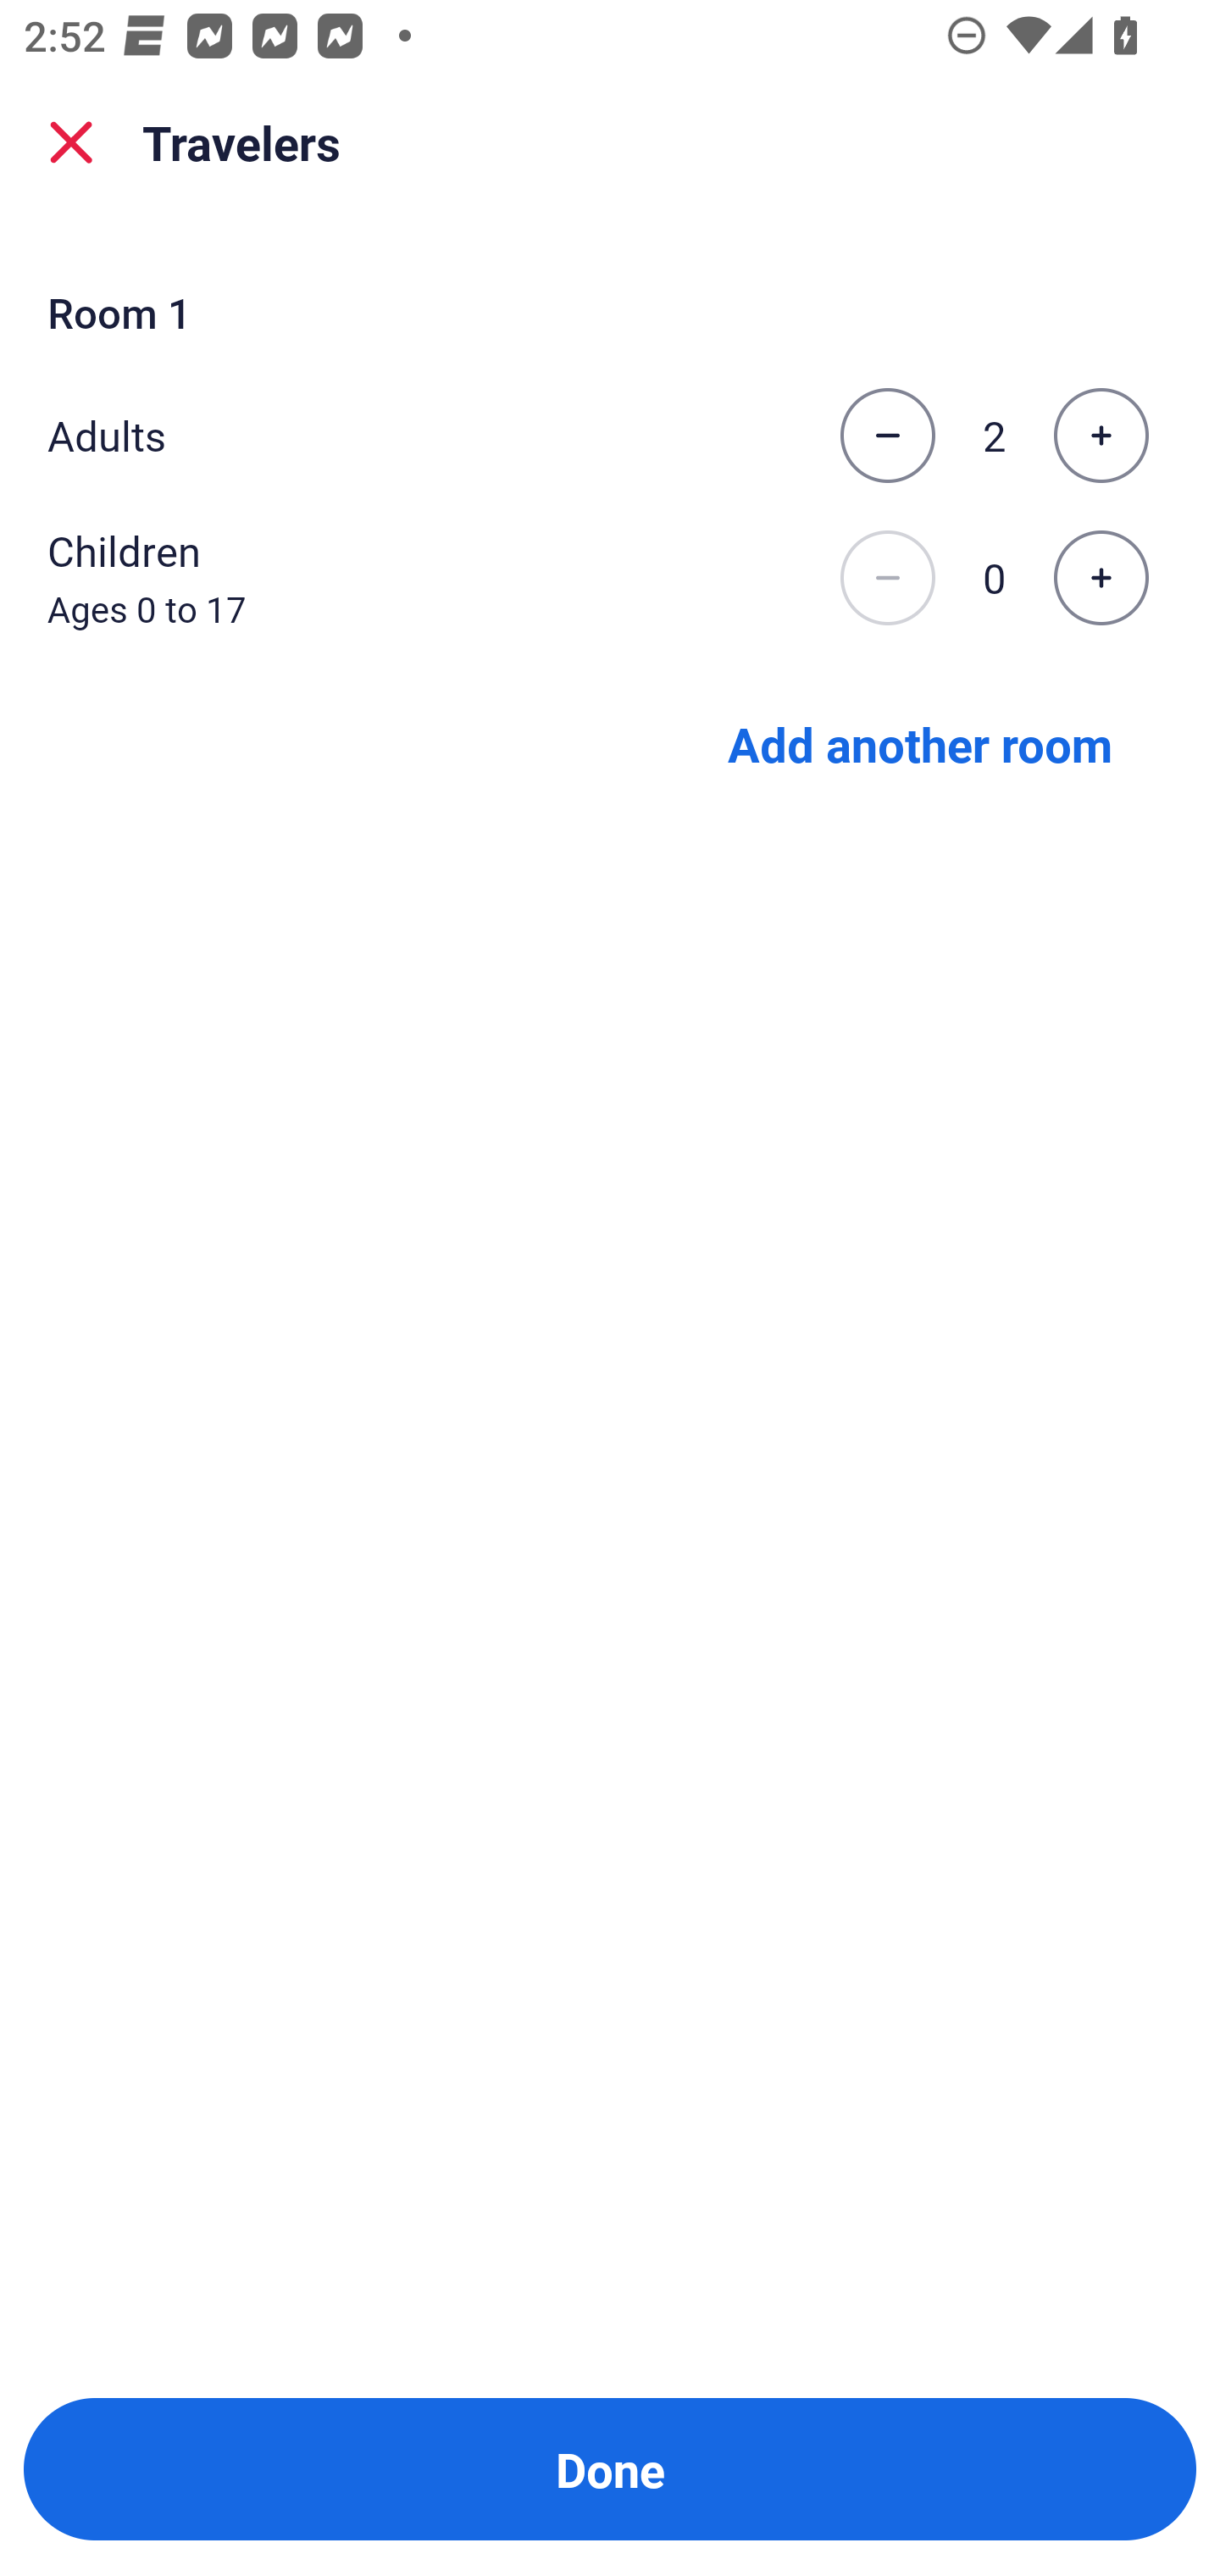 This screenshot has height=2576, width=1220. I want to click on Increase the number of children, so click(1101, 578).